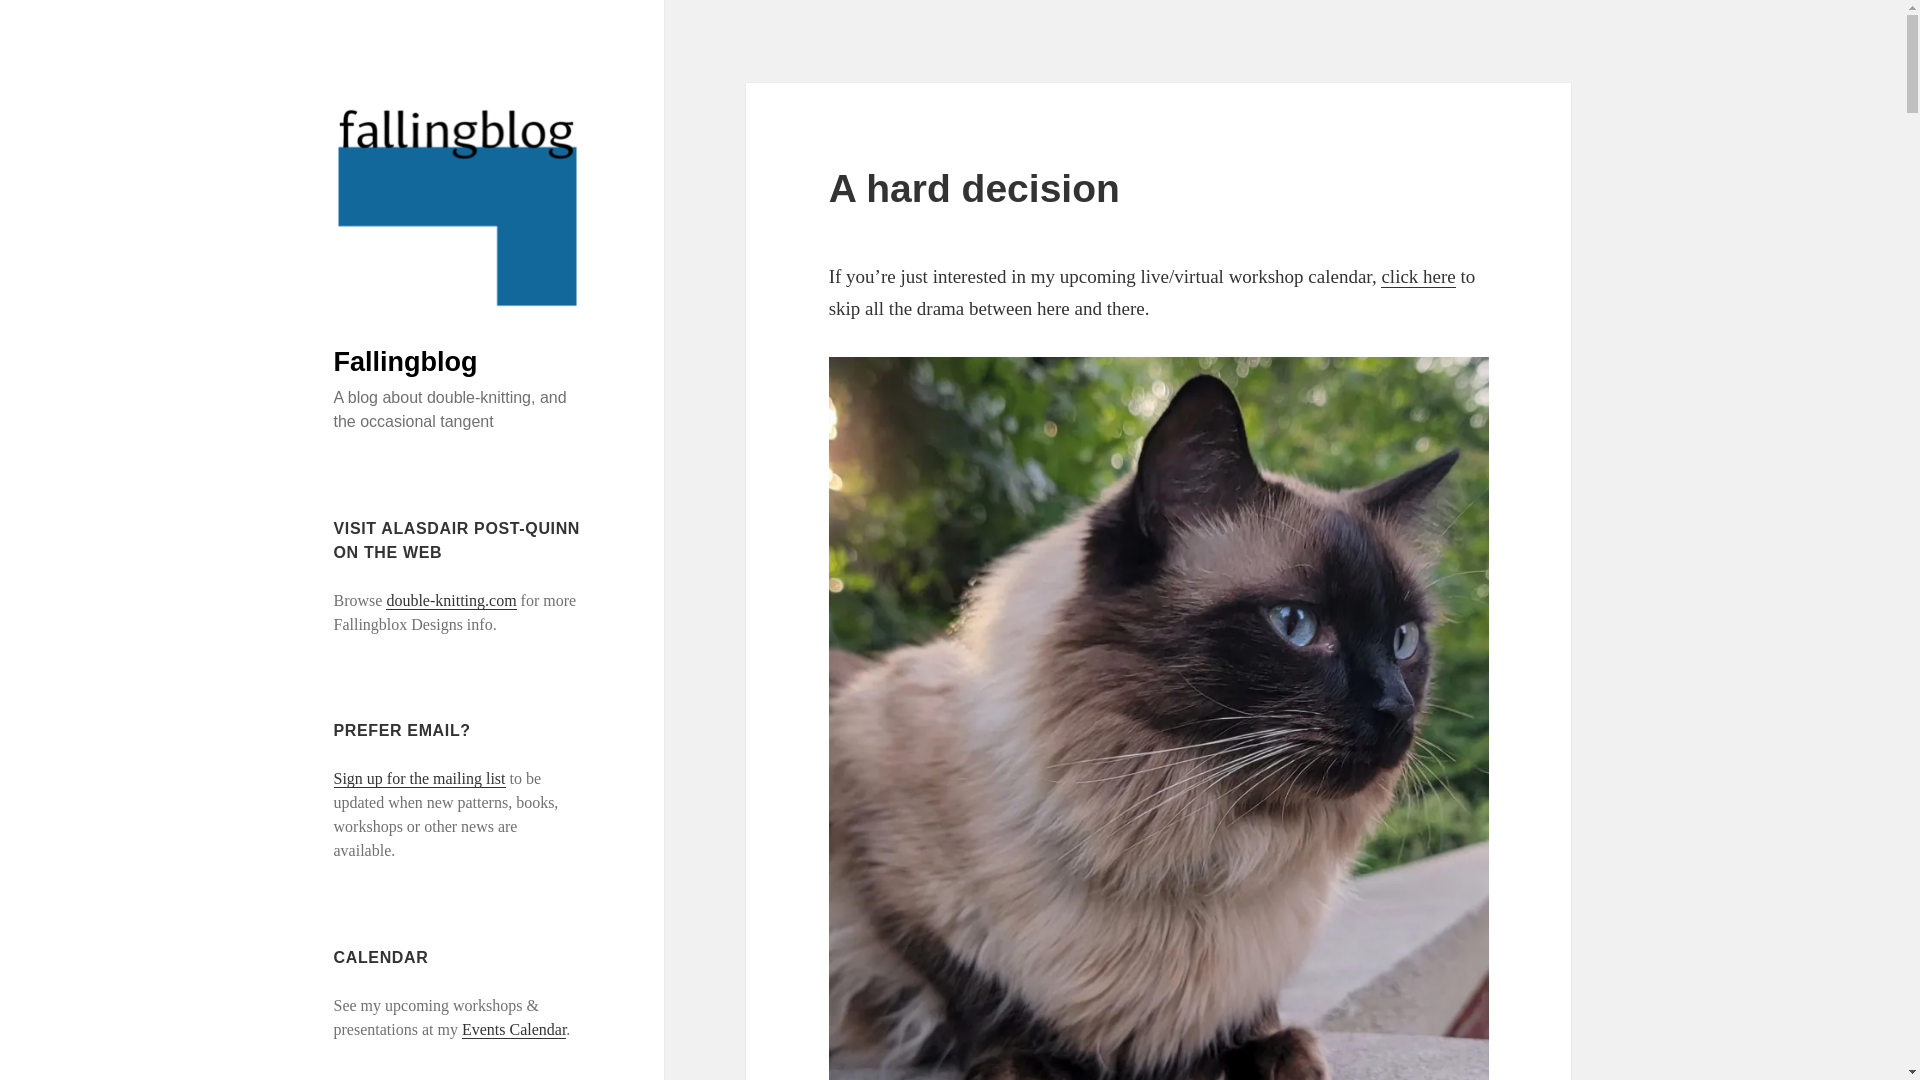  I want to click on Fallingblog, so click(406, 361).